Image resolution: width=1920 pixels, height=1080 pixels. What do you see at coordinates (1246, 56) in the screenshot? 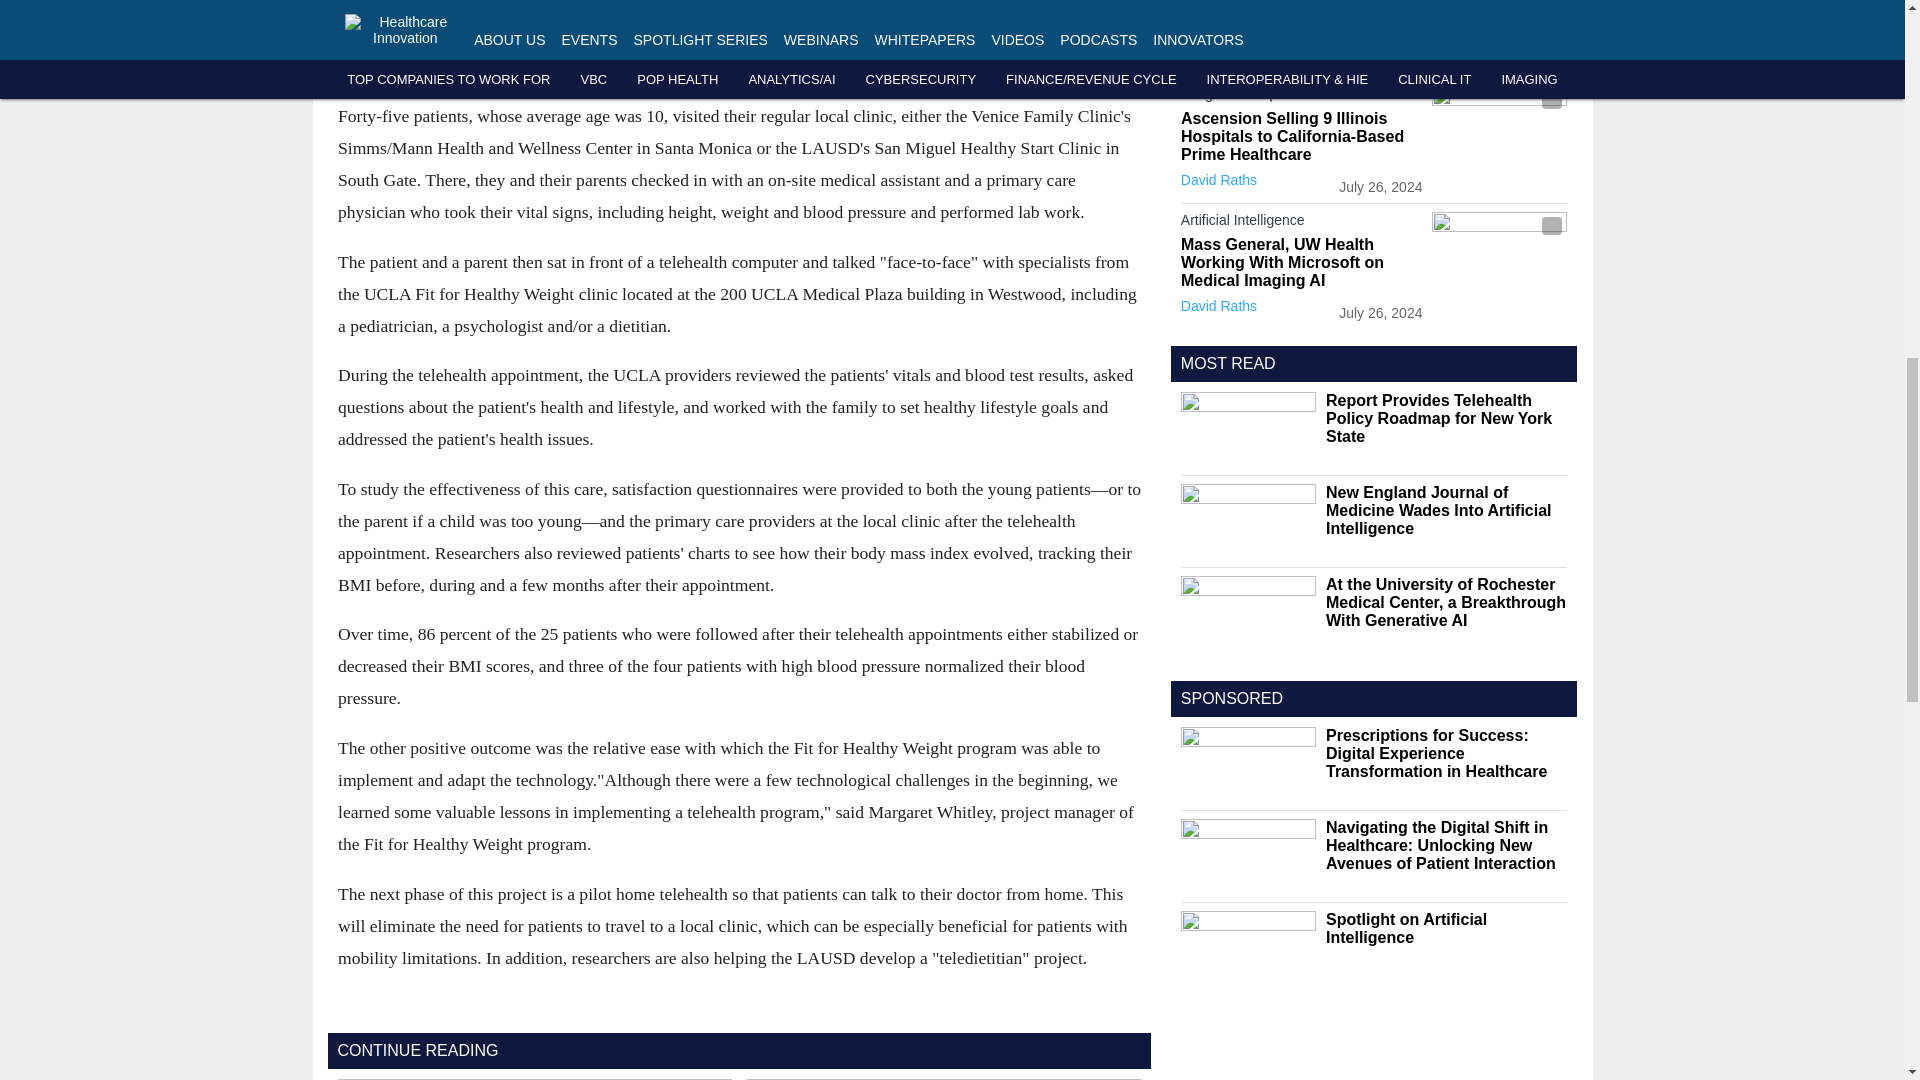
I see `LATEST IN HOME` at bounding box center [1246, 56].